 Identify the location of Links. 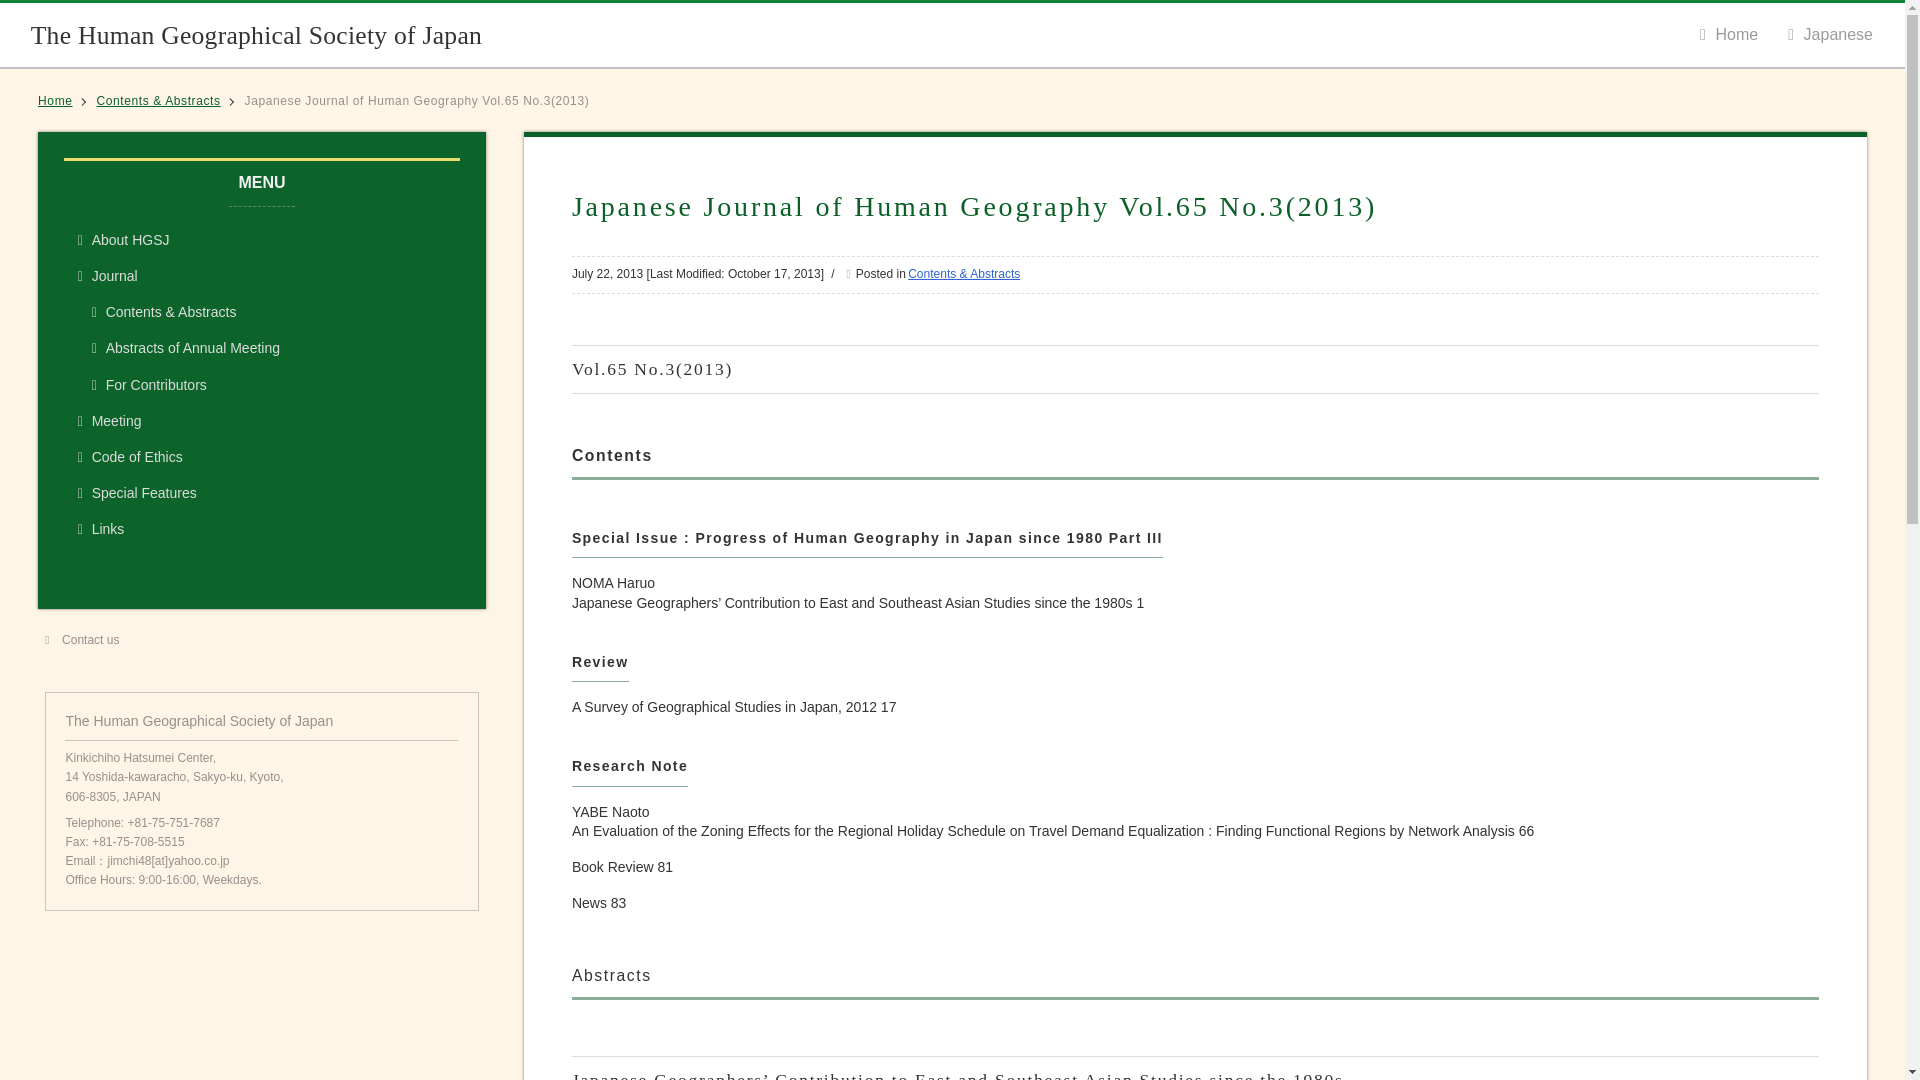
(262, 529).